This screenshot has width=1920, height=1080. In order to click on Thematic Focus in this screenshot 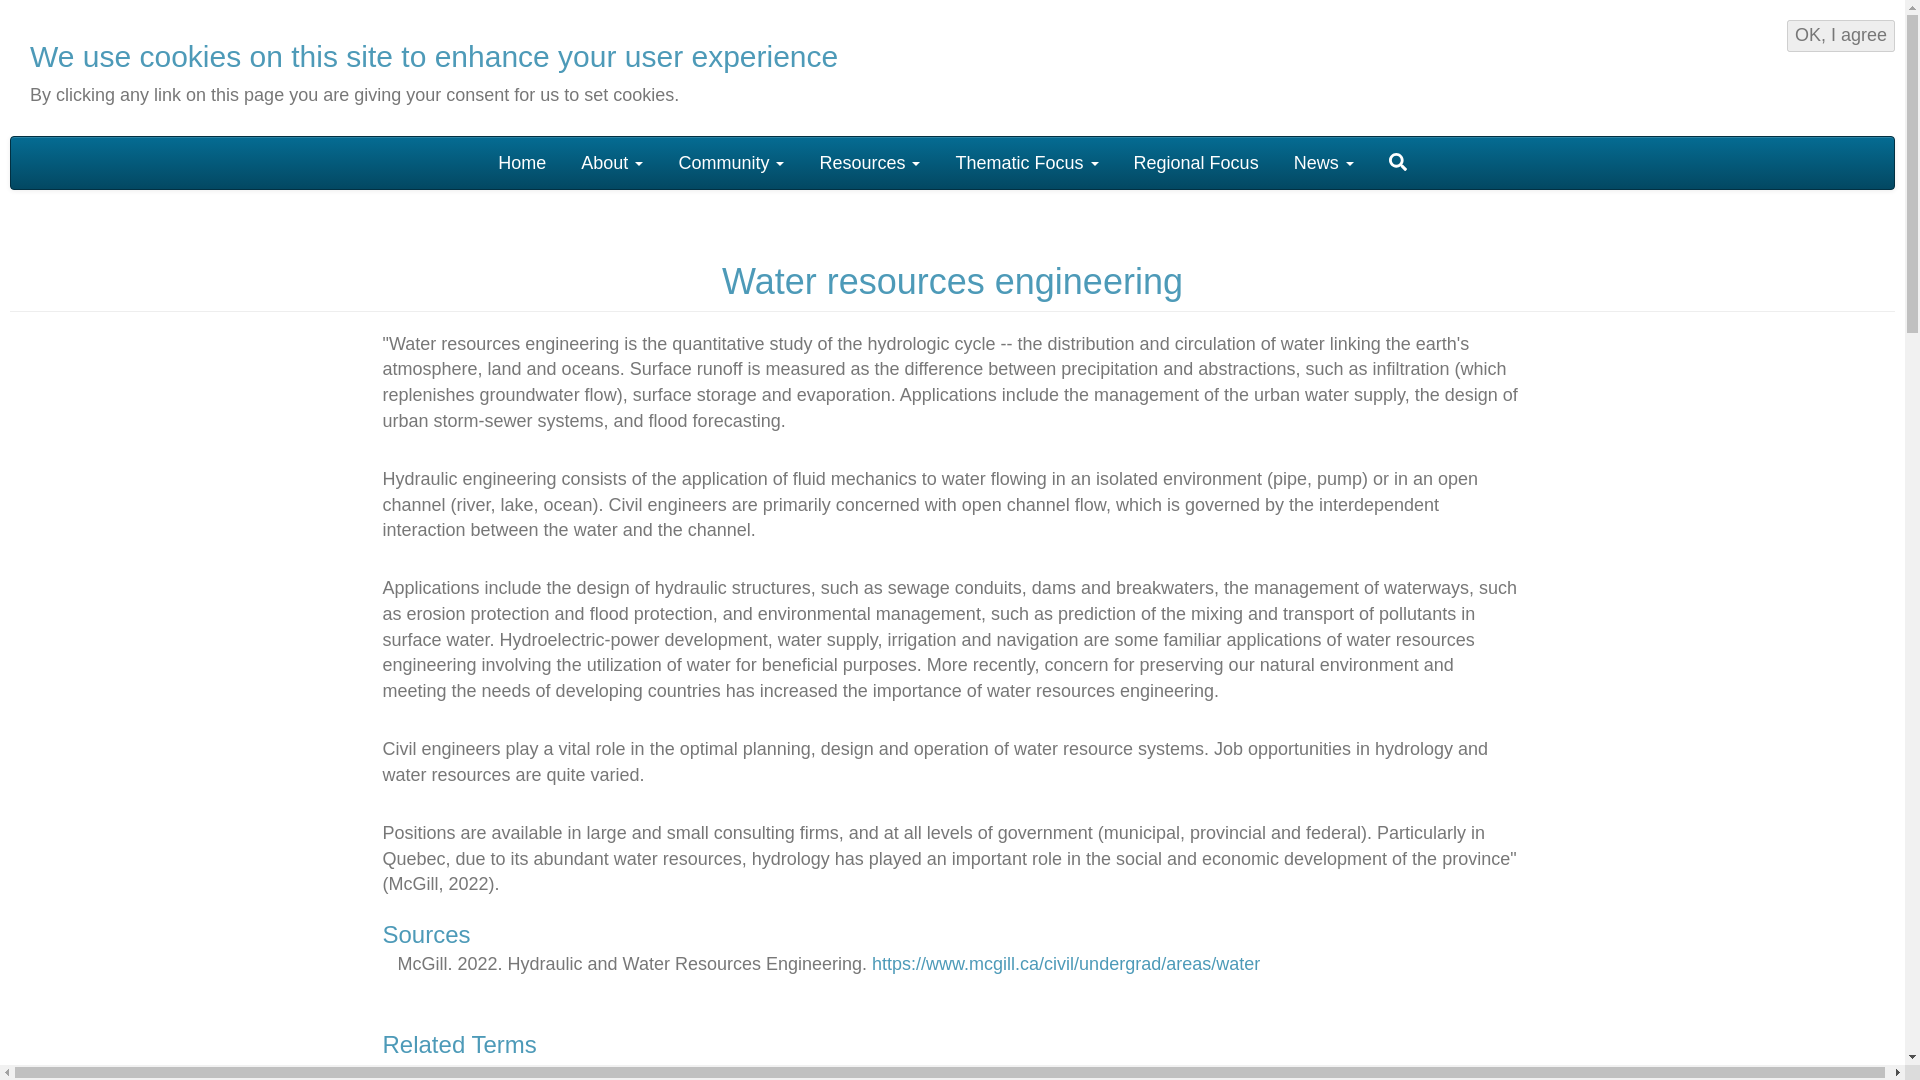, I will do `click(1026, 162)`.